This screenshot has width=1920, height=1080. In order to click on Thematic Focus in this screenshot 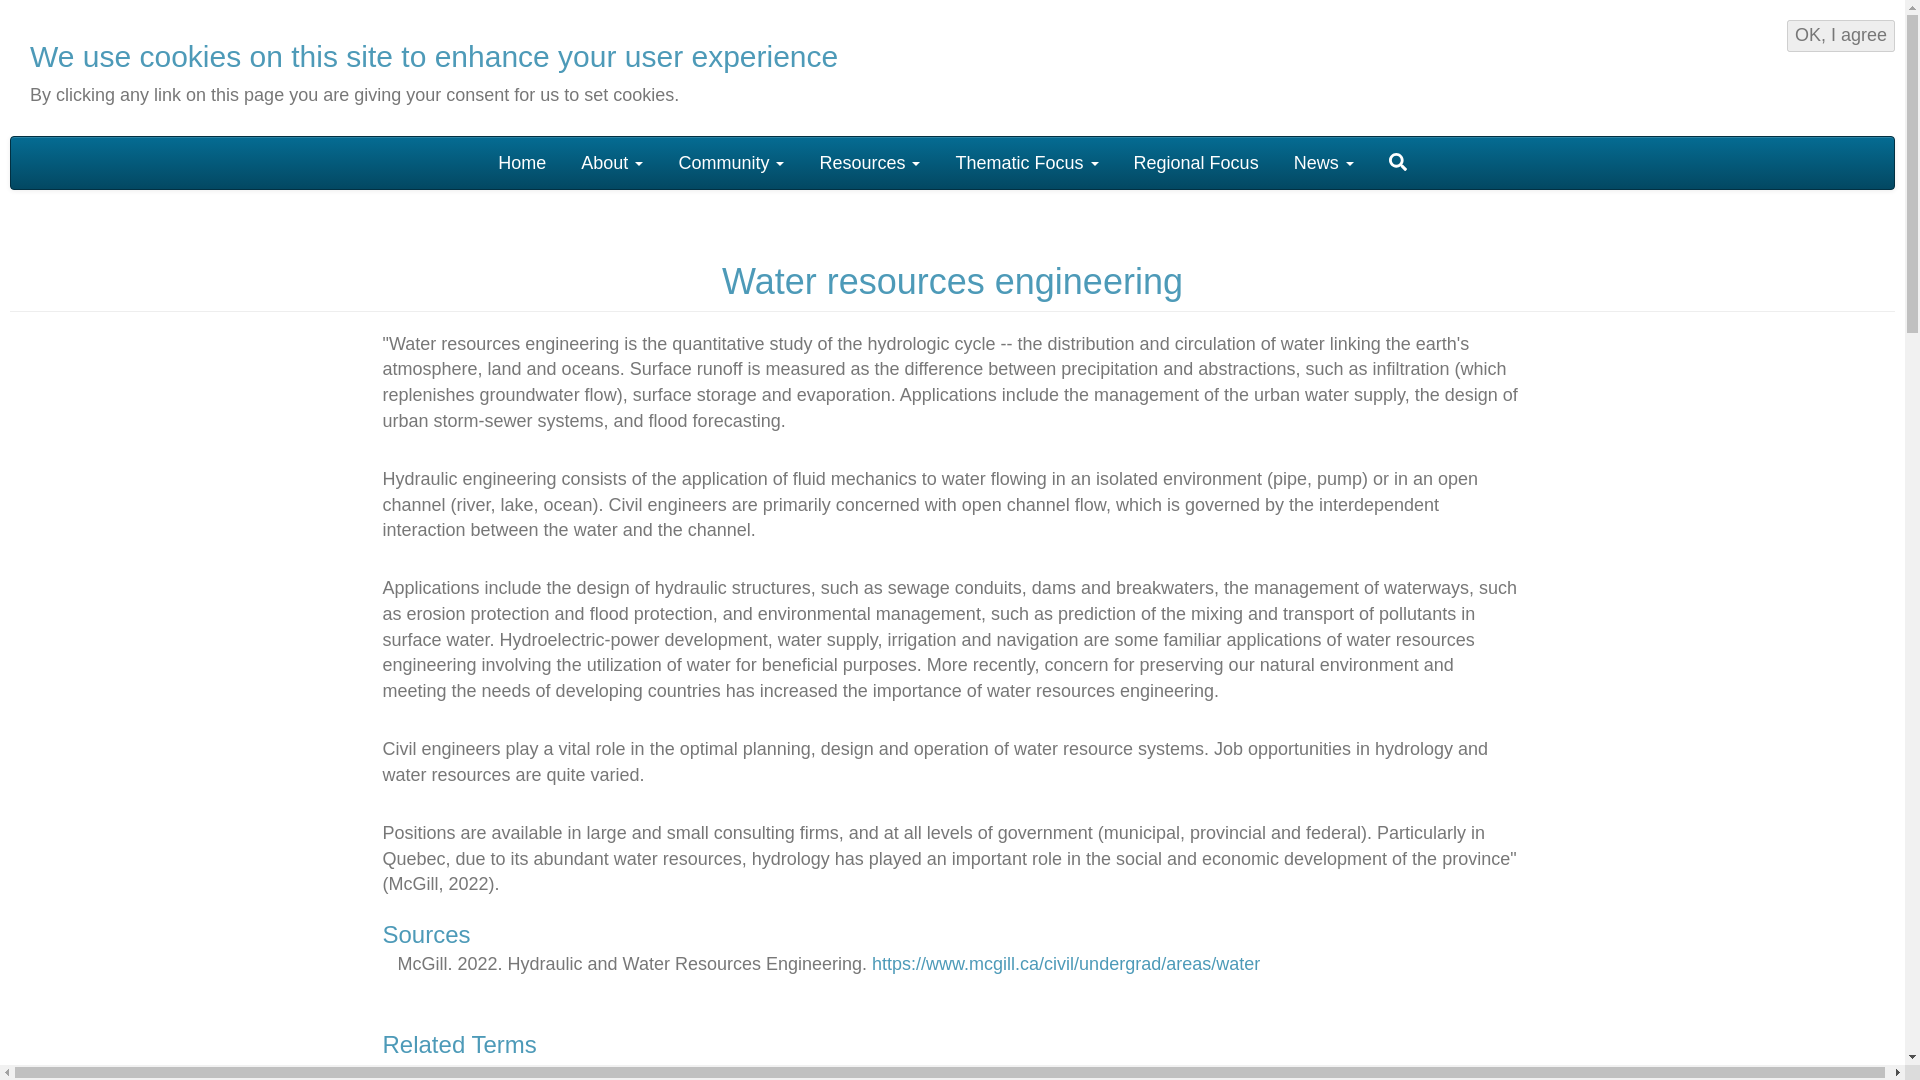, I will do `click(1026, 162)`.